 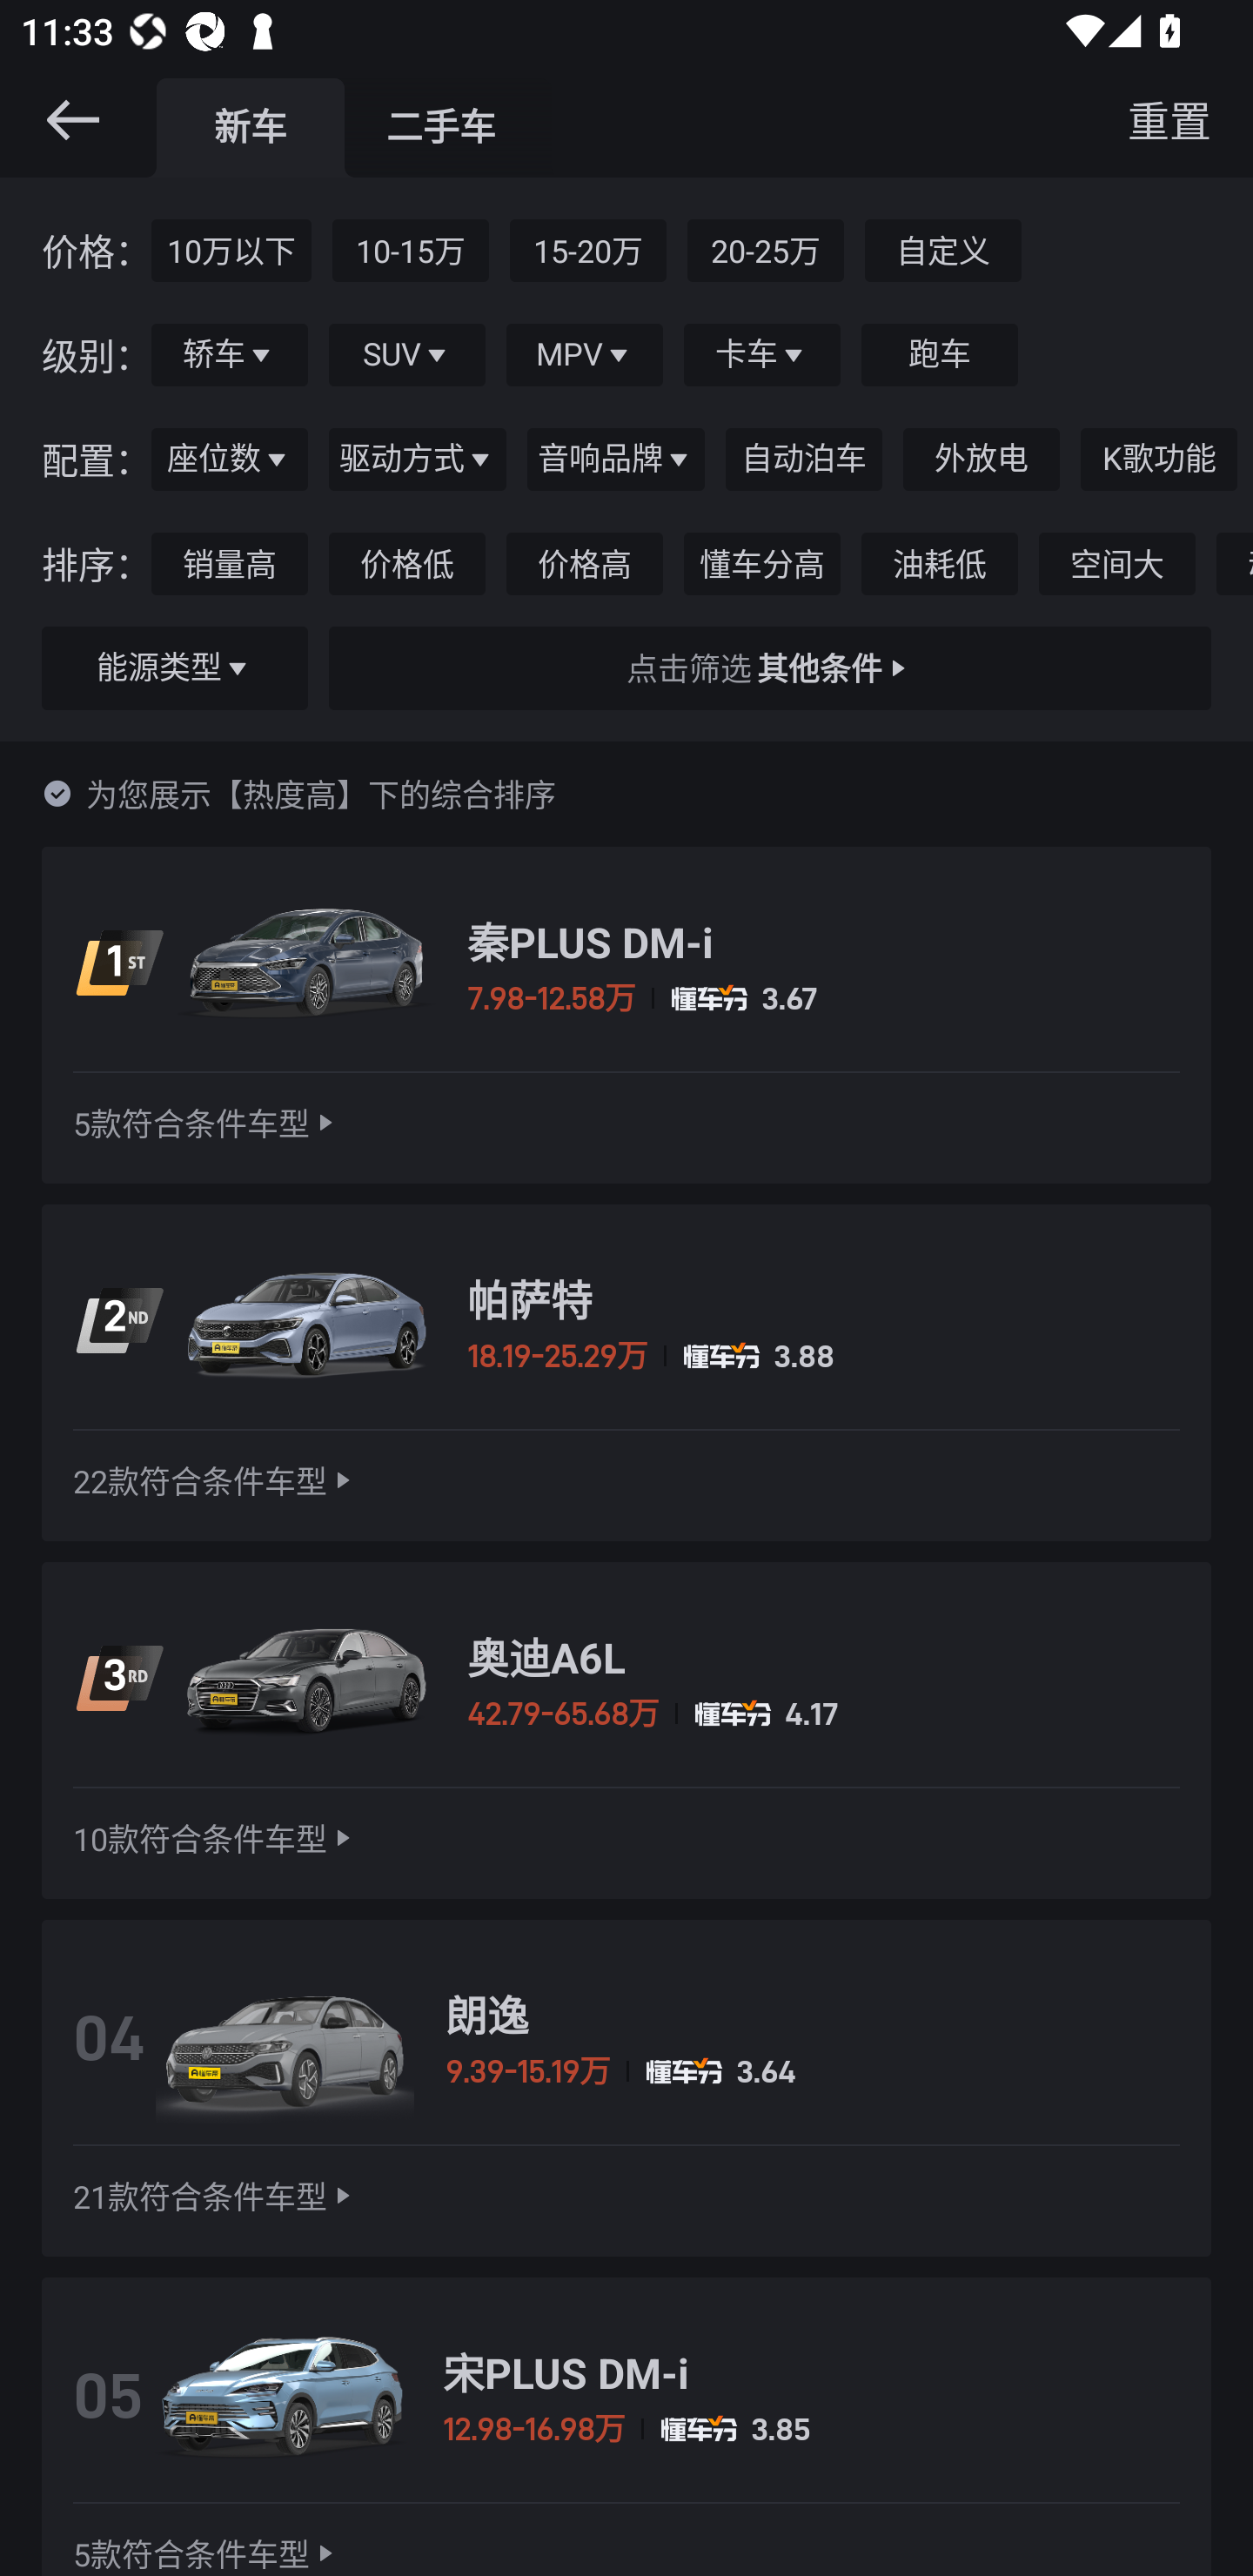 What do you see at coordinates (251, 127) in the screenshot?
I see `新车` at bounding box center [251, 127].